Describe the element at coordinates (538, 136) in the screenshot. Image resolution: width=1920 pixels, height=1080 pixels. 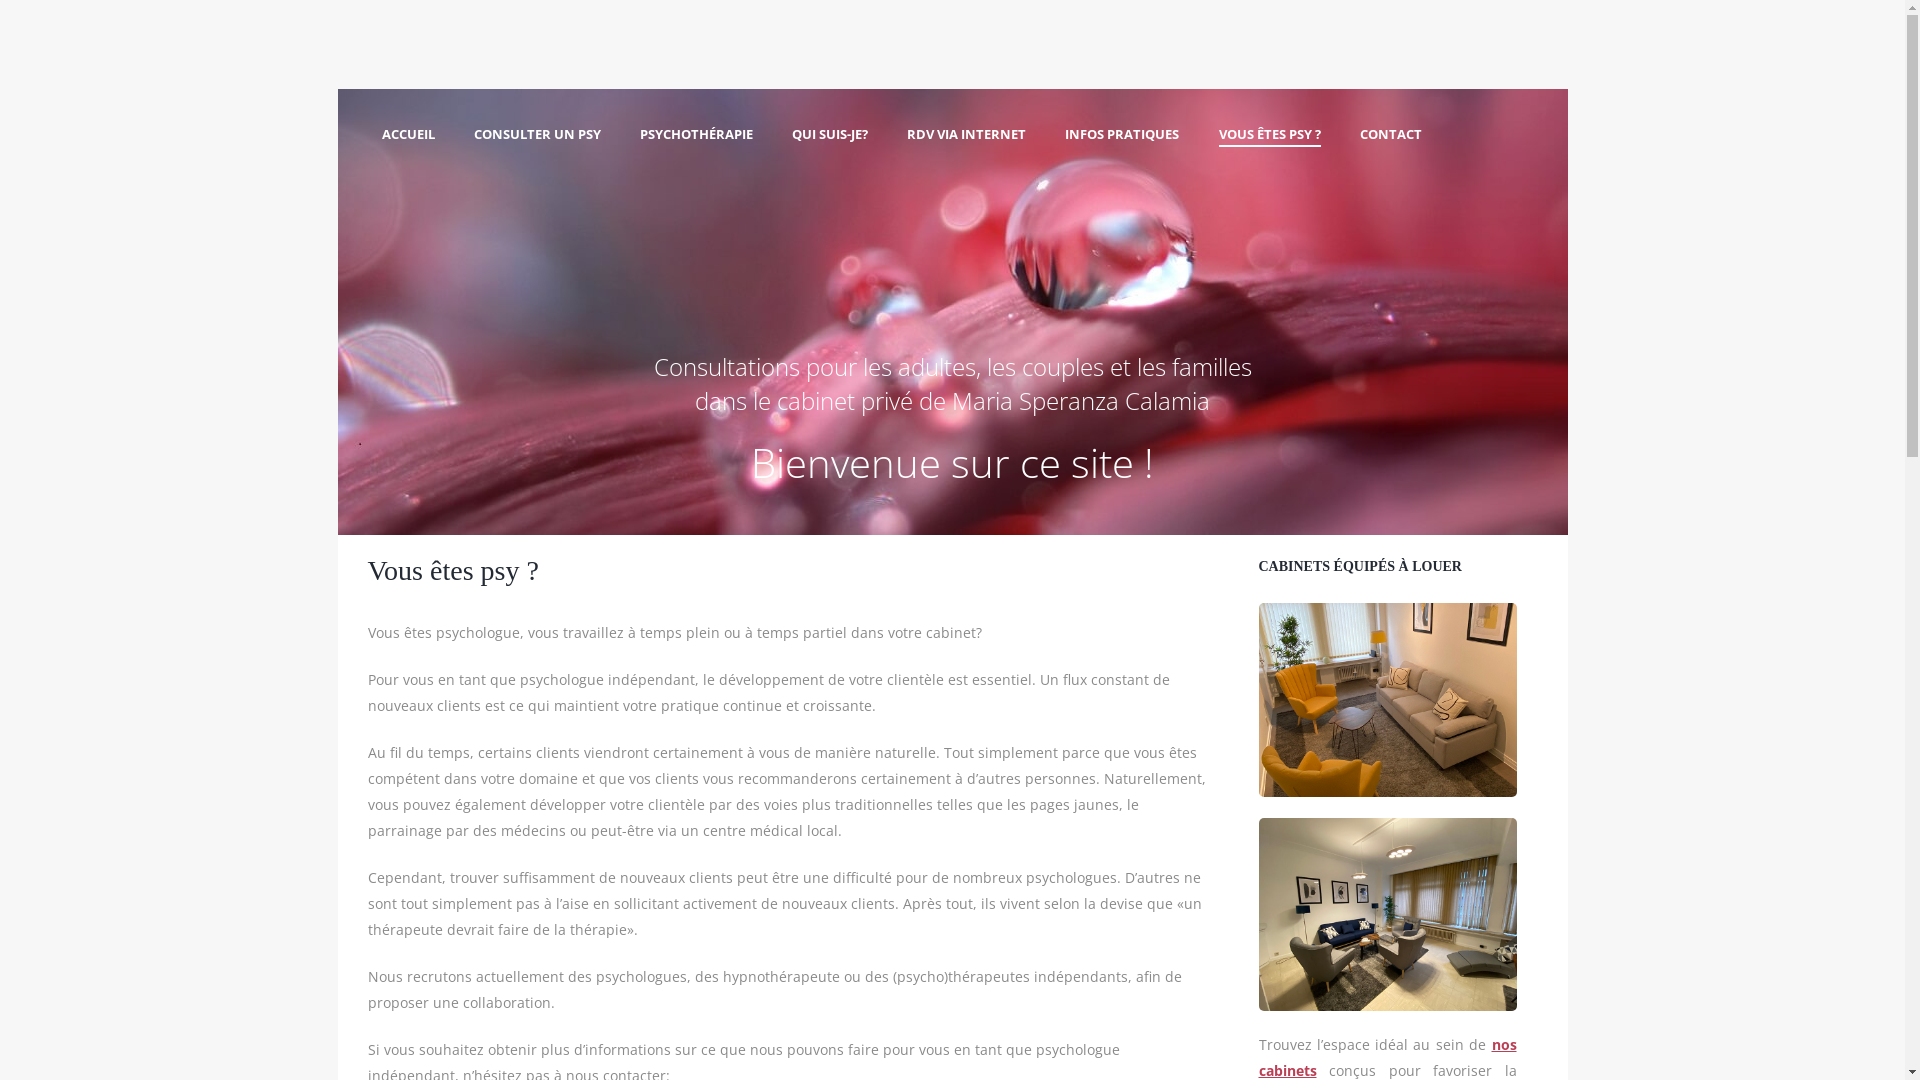
I see `CONSULTER UN PSY` at that location.